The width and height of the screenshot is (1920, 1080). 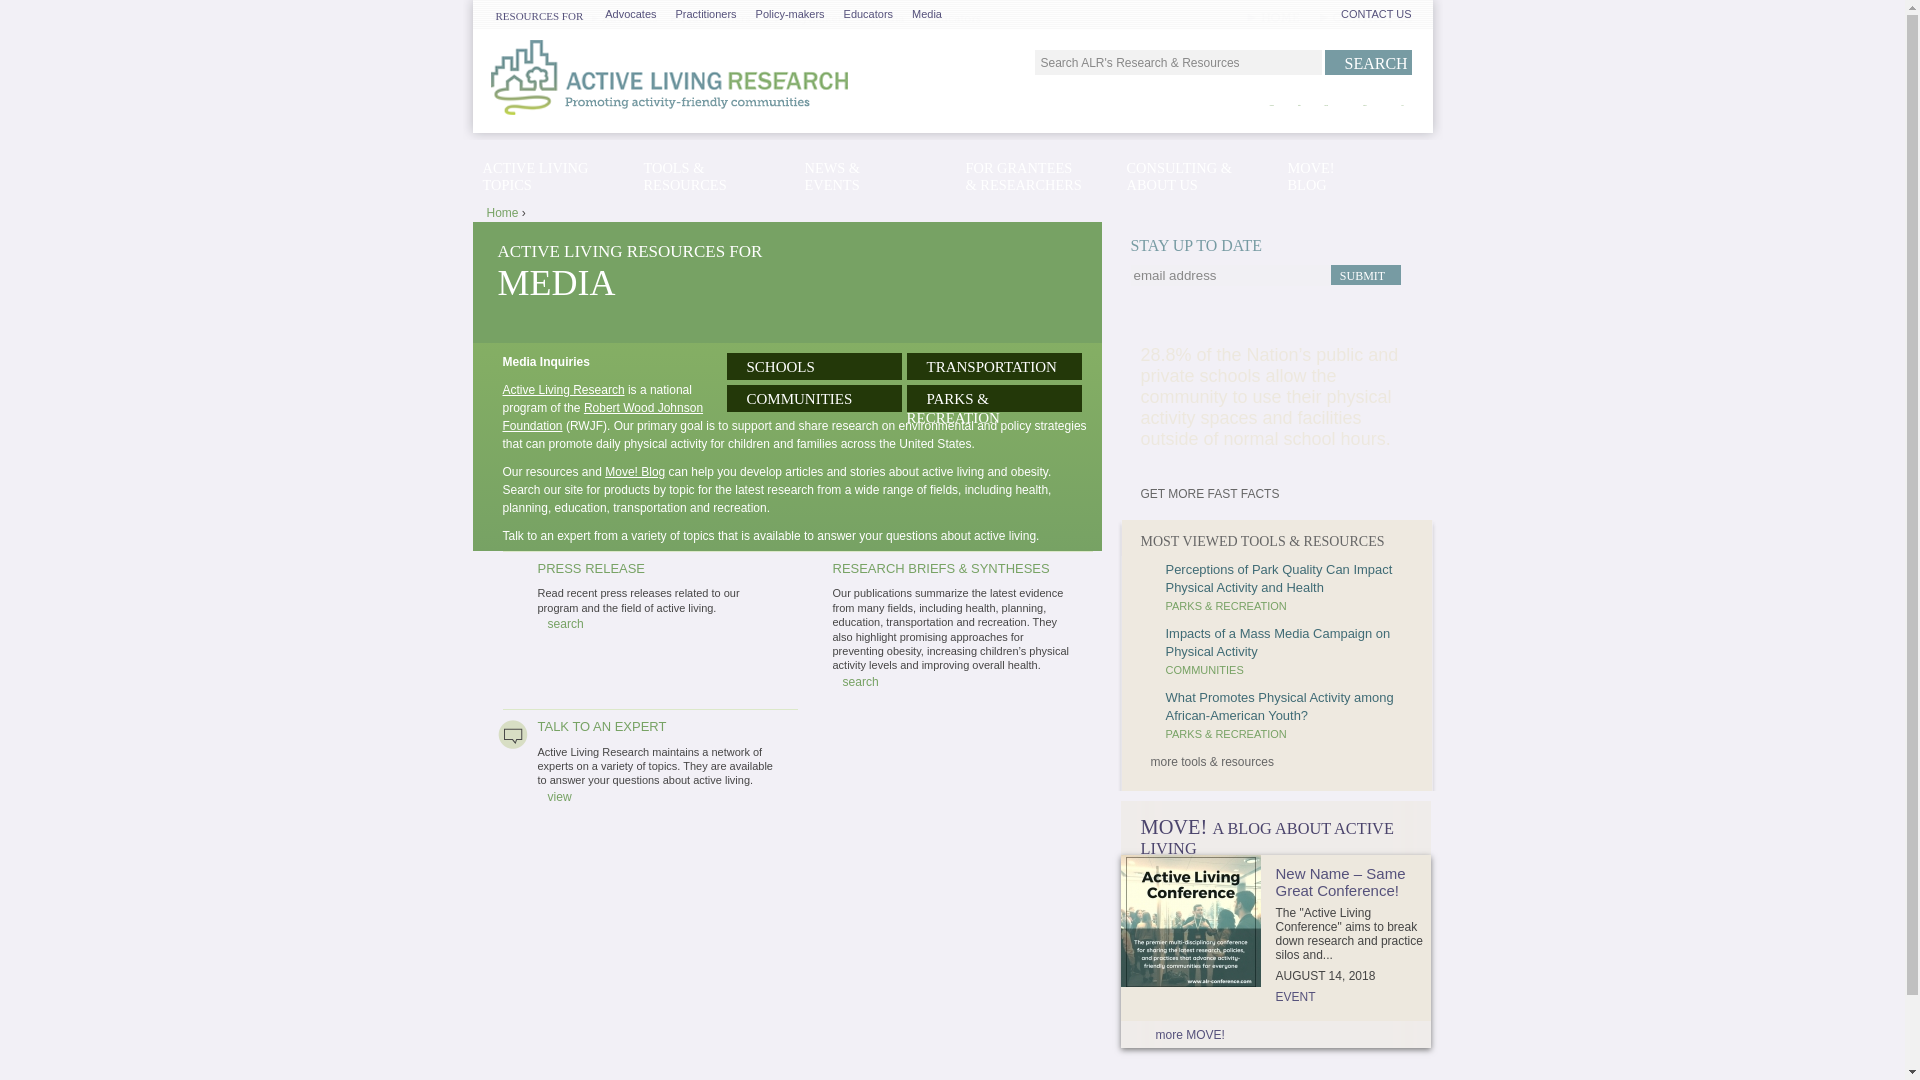 What do you see at coordinates (774, 366) in the screenshot?
I see `SCHOOLS` at bounding box center [774, 366].